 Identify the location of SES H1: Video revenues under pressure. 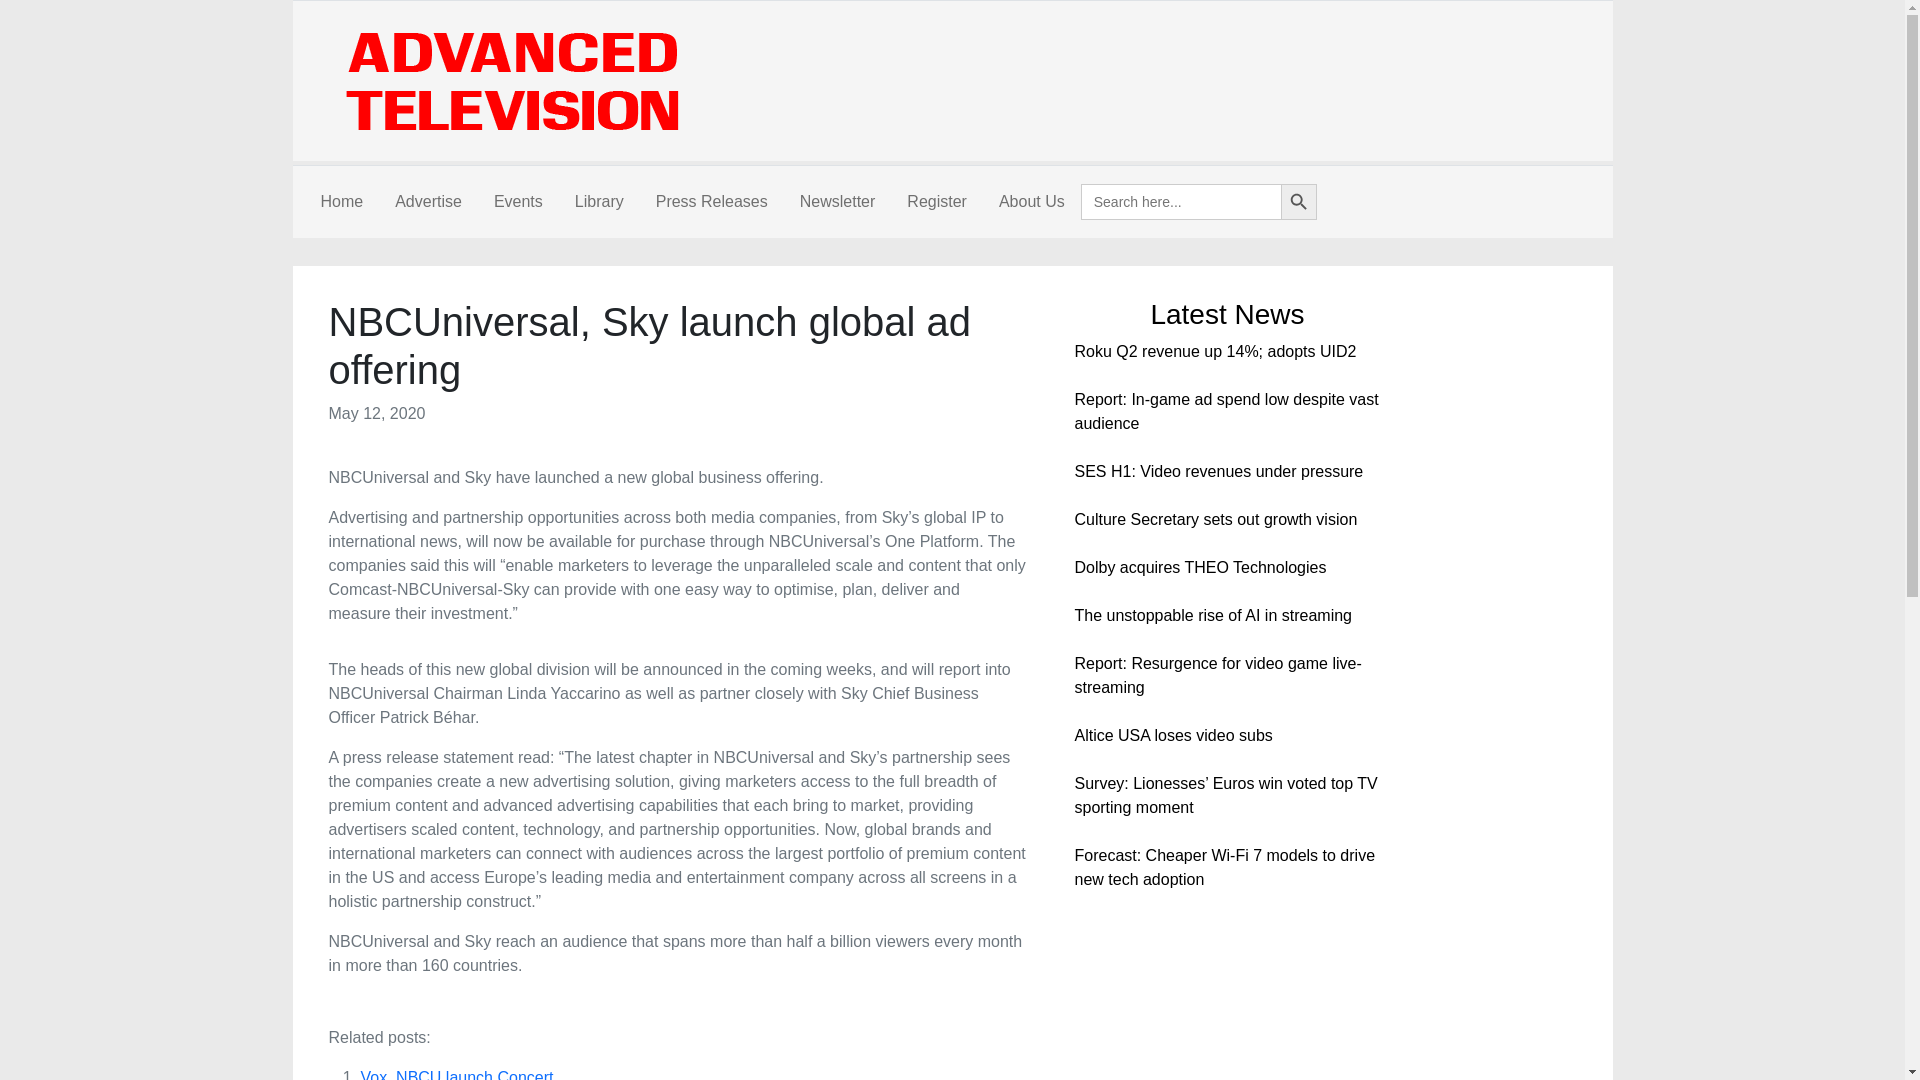
(1218, 471).